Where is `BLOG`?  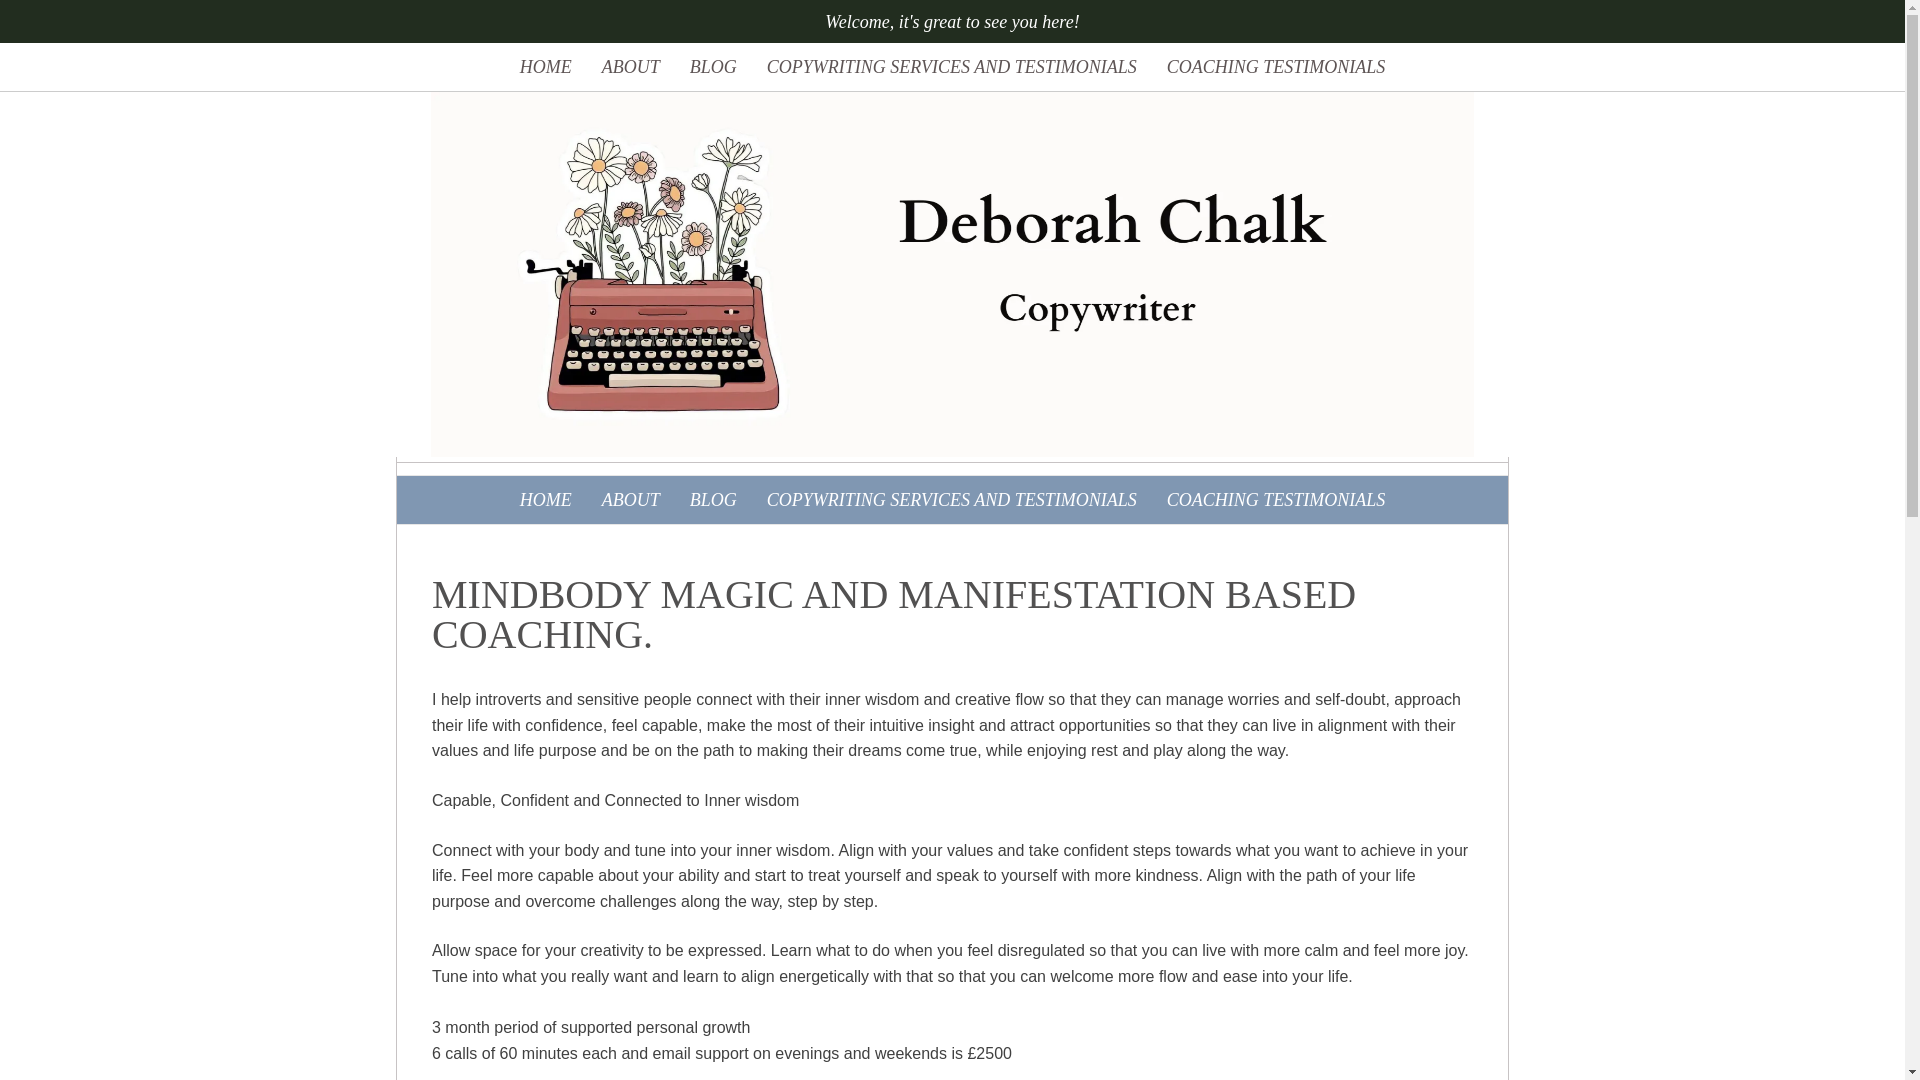
BLOG is located at coordinates (714, 500).